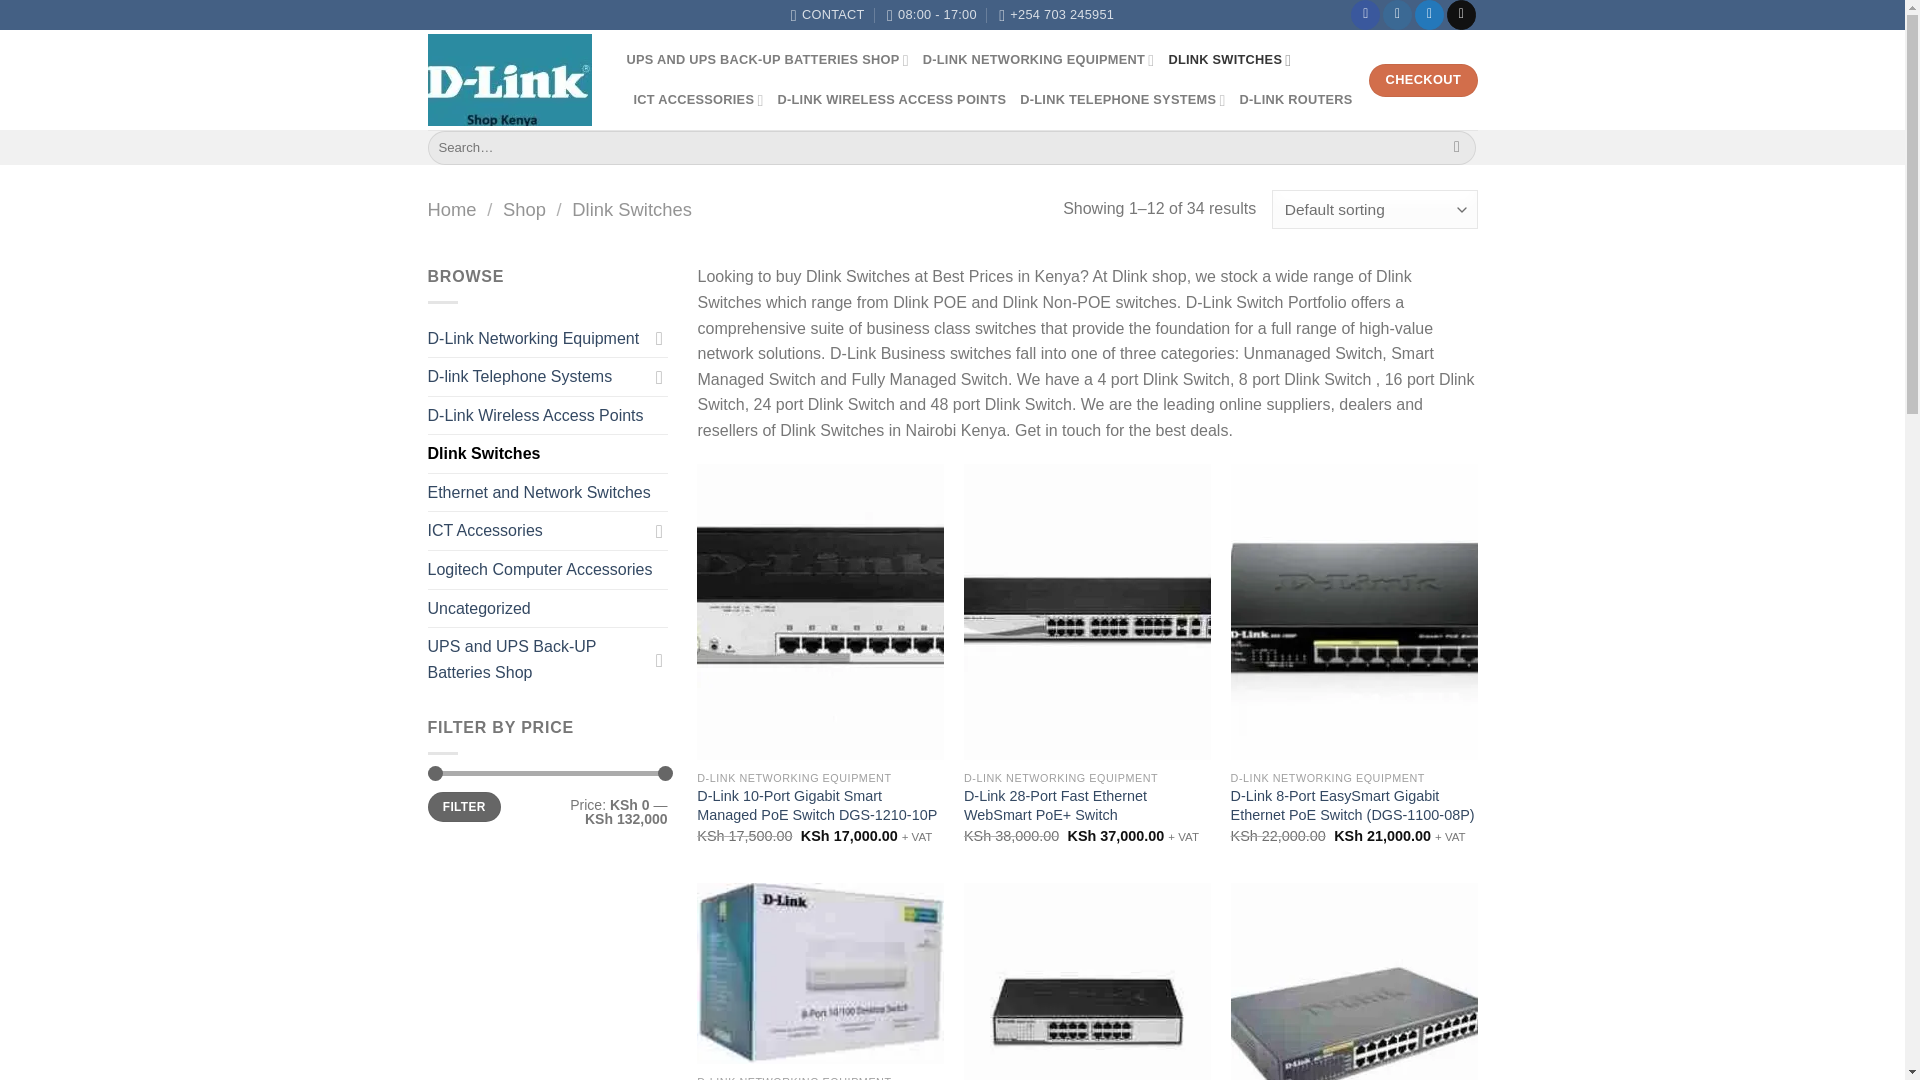 The height and width of the screenshot is (1080, 1920). What do you see at coordinates (1122, 99) in the screenshot?
I see `D-LINK TELEPHONE SYSTEMS` at bounding box center [1122, 99].